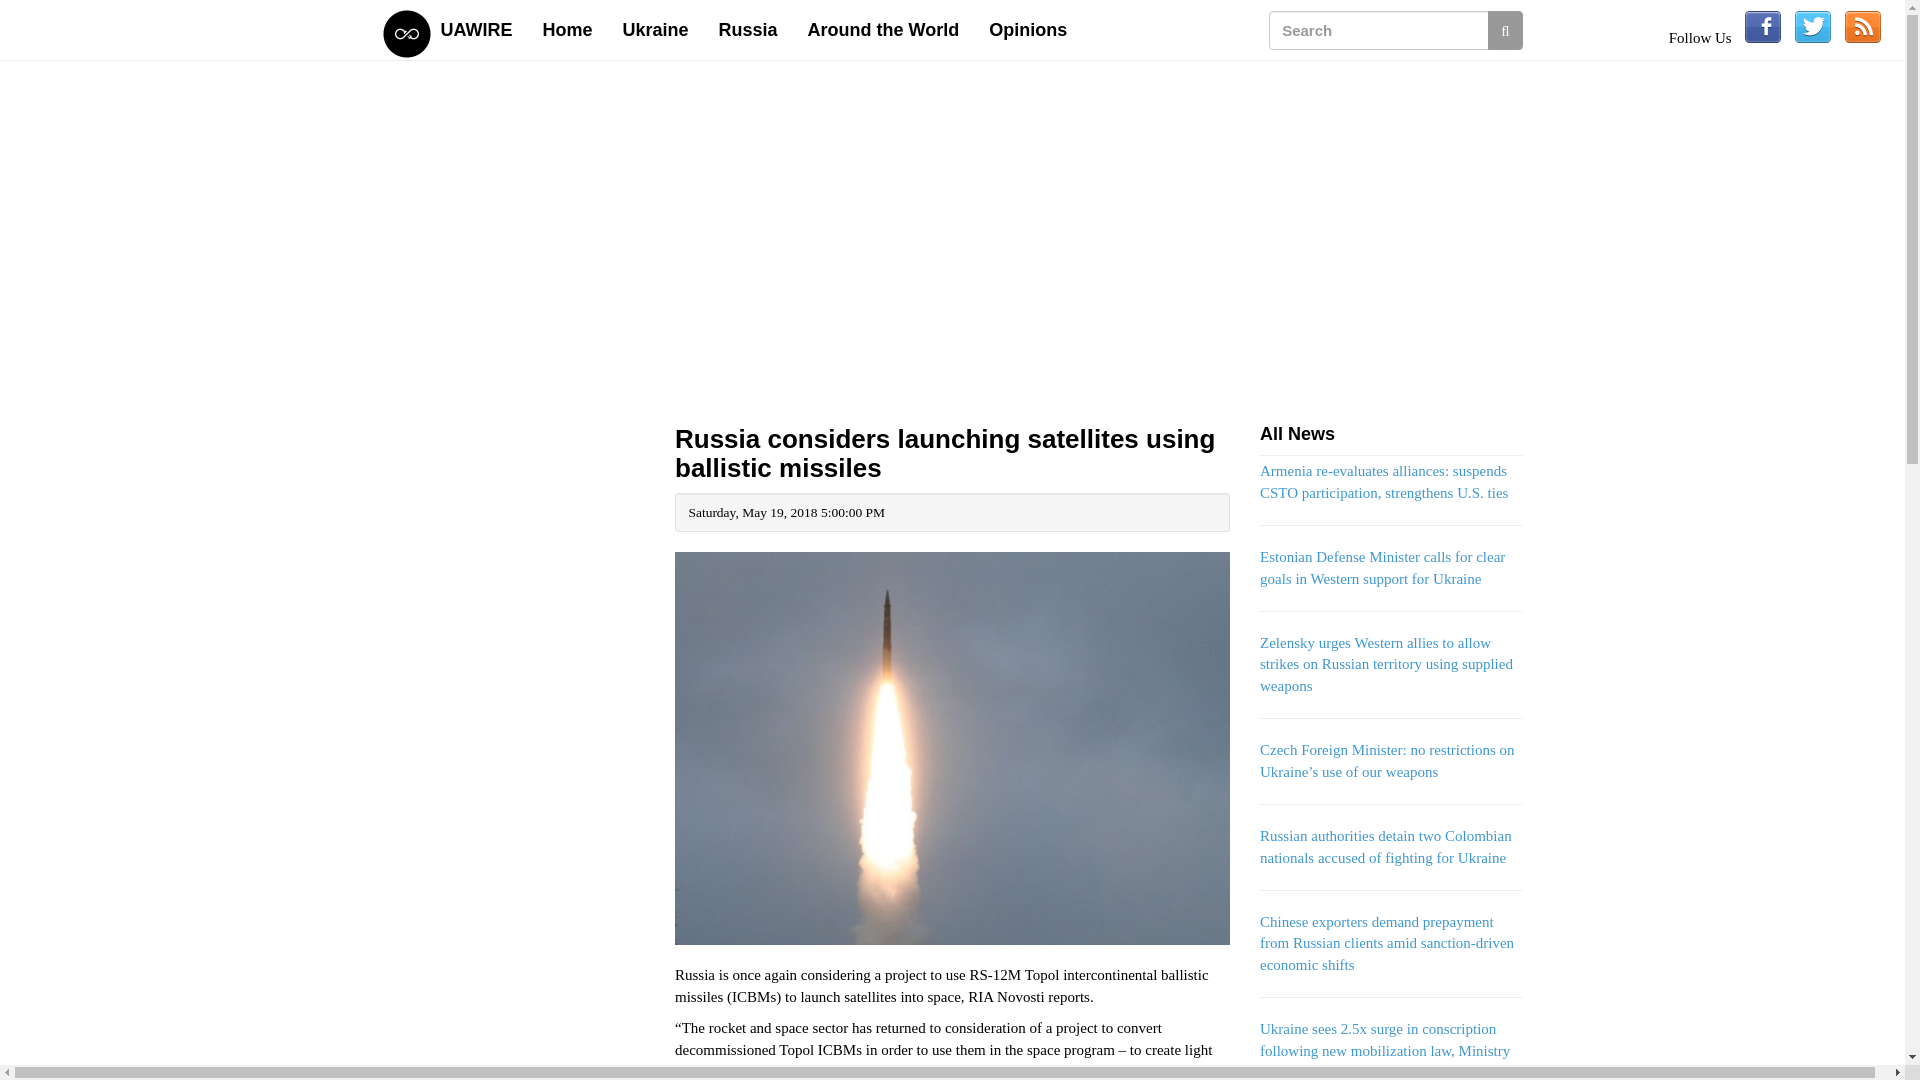 The height and width of the screenshot is (1080, 1920). I want to click on Home, so click(568, 30).